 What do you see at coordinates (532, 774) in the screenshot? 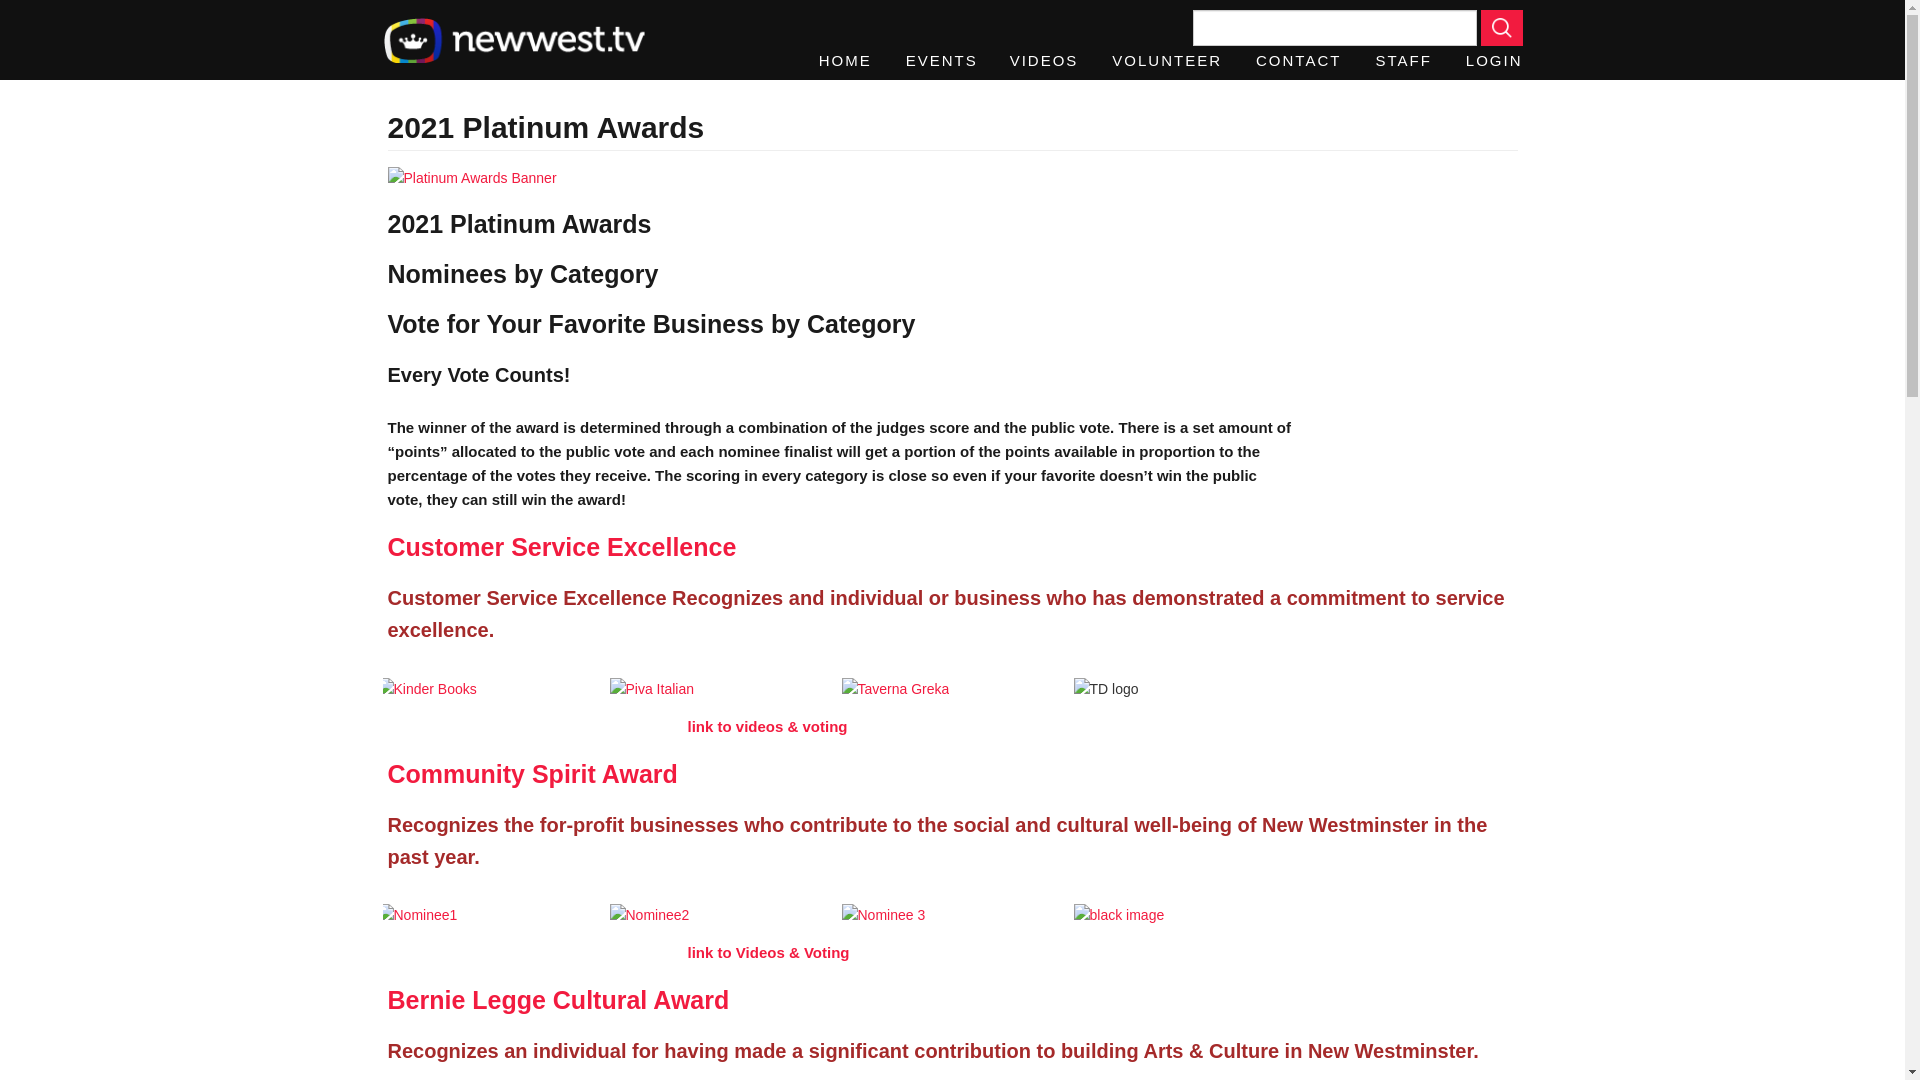
I see `Community Spirit Award` at bounding box center [532, 774].